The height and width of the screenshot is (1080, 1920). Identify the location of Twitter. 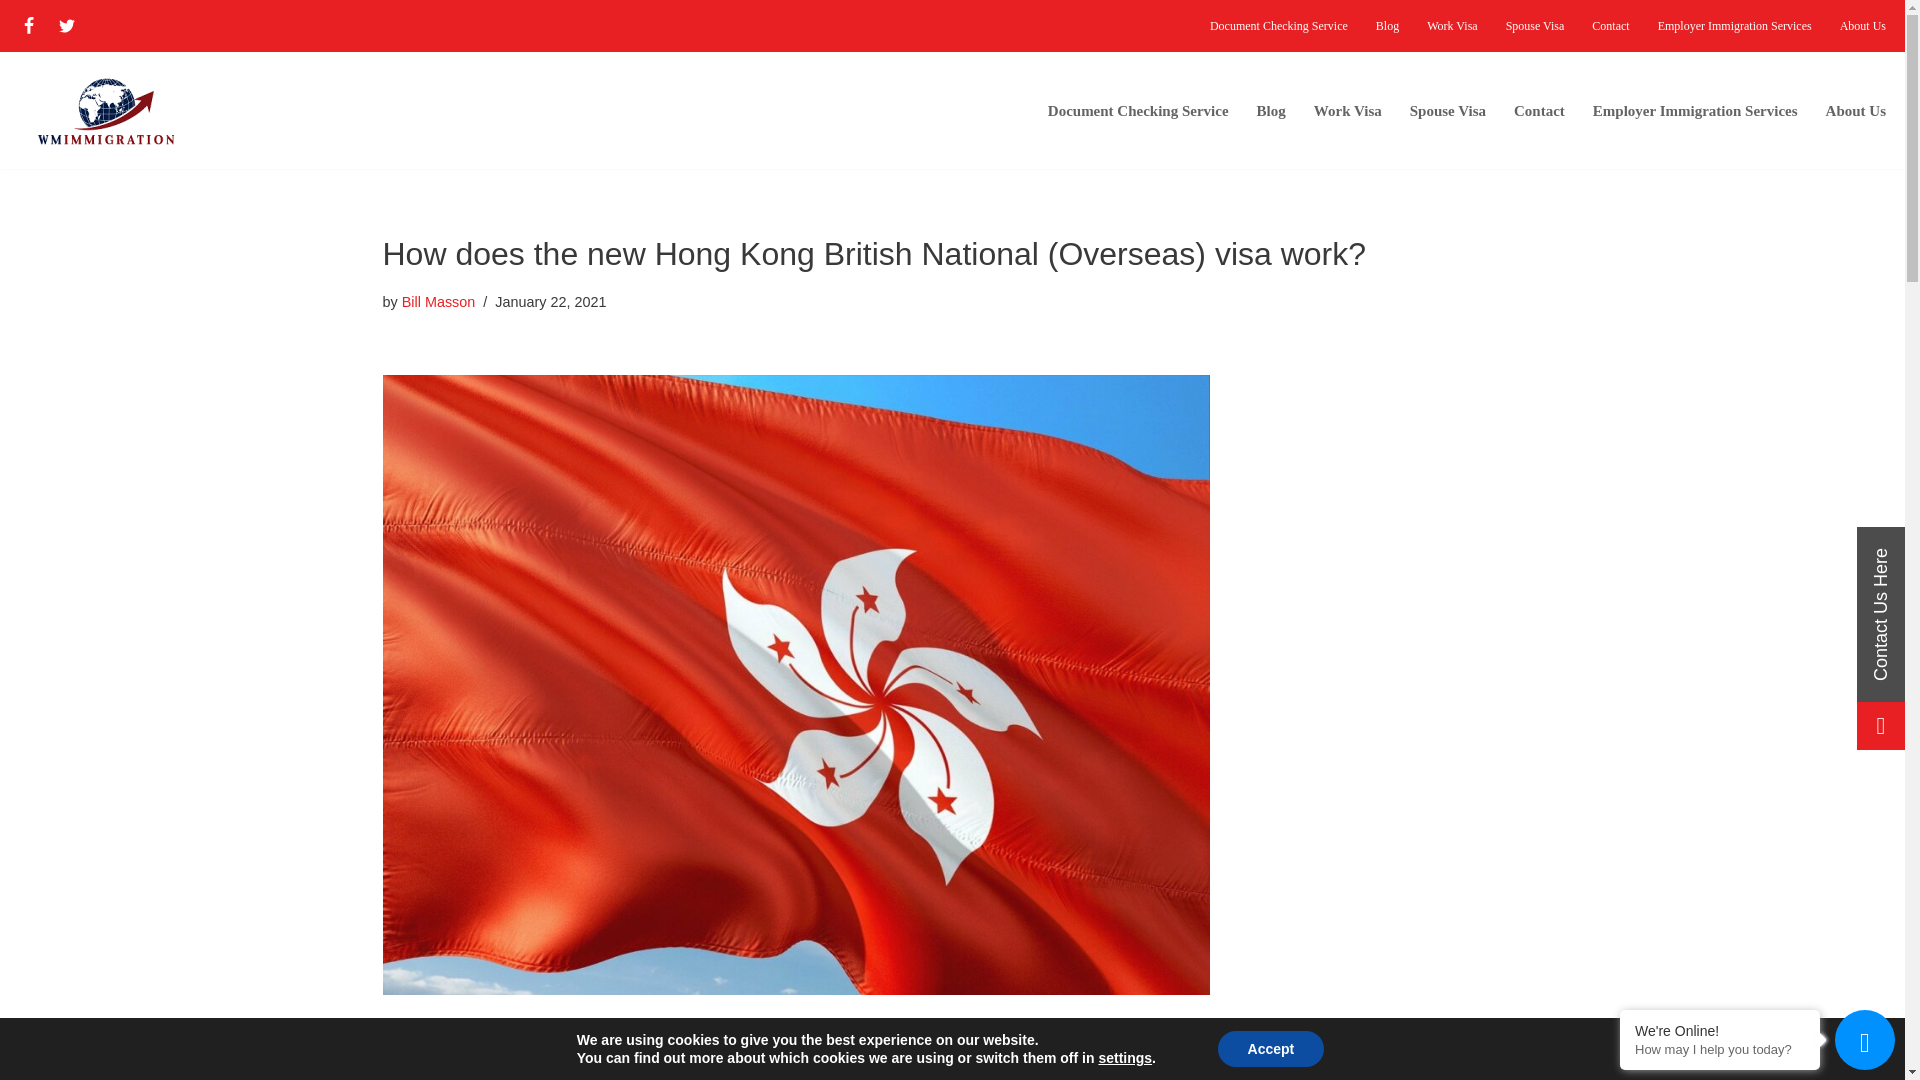
(66, 25).